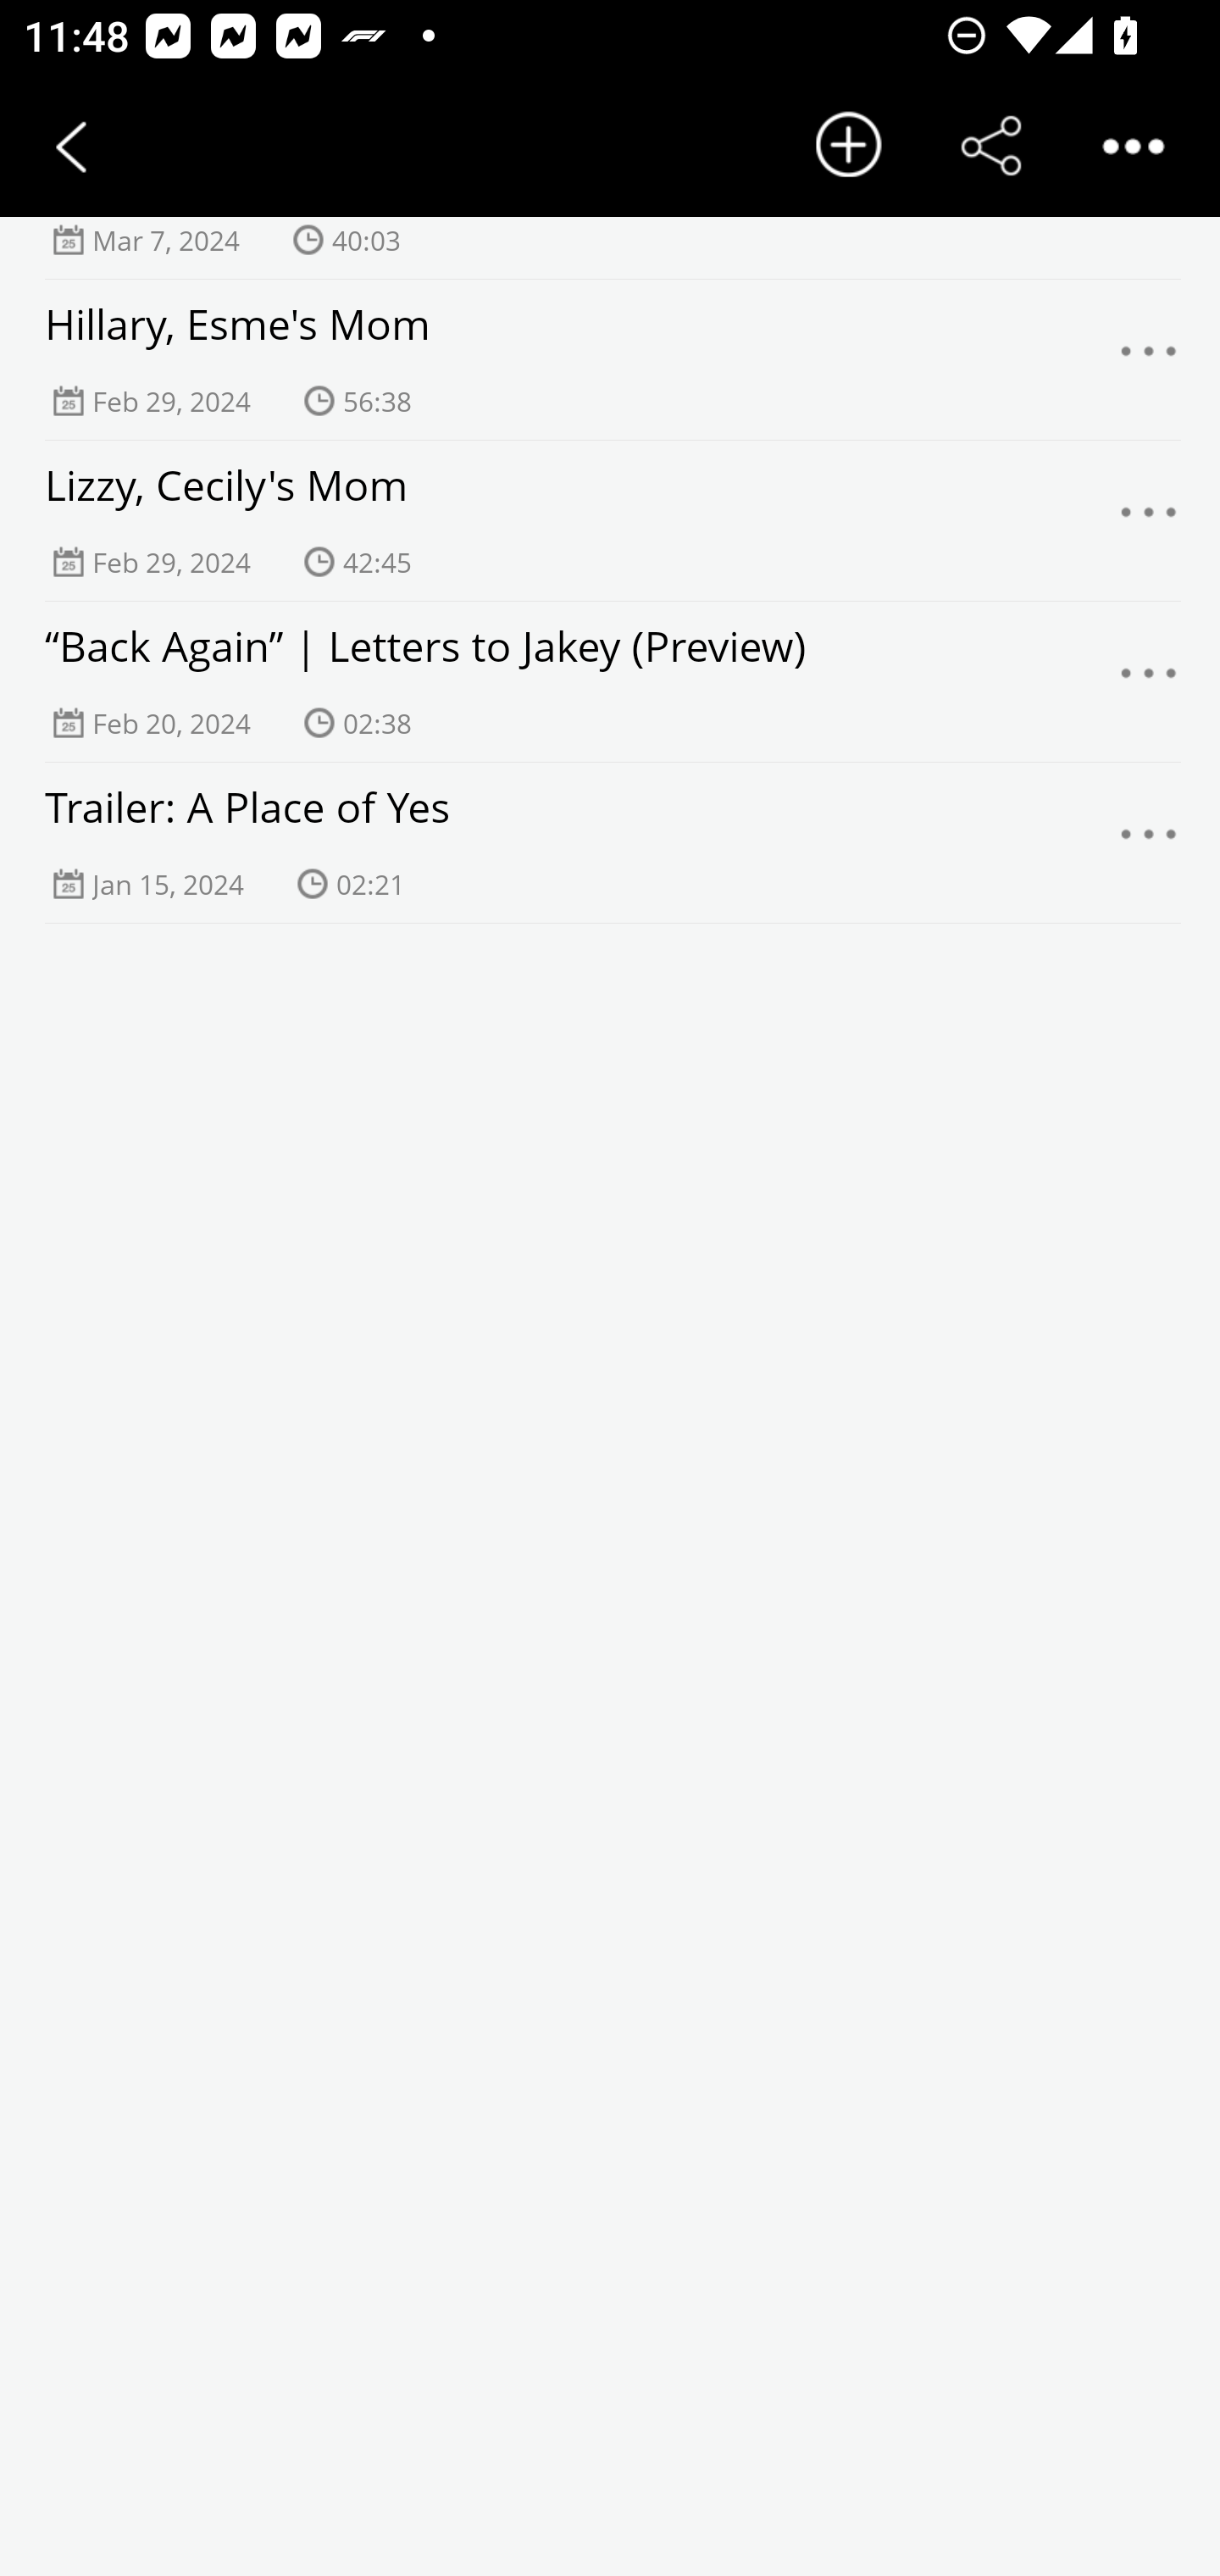 Image resolution: width=1220 pixels, height=2576 pixels. What do you see at coordinates (1149, 844) in the screenshot?
I see `Menu` at bounding box center [1149, 844].